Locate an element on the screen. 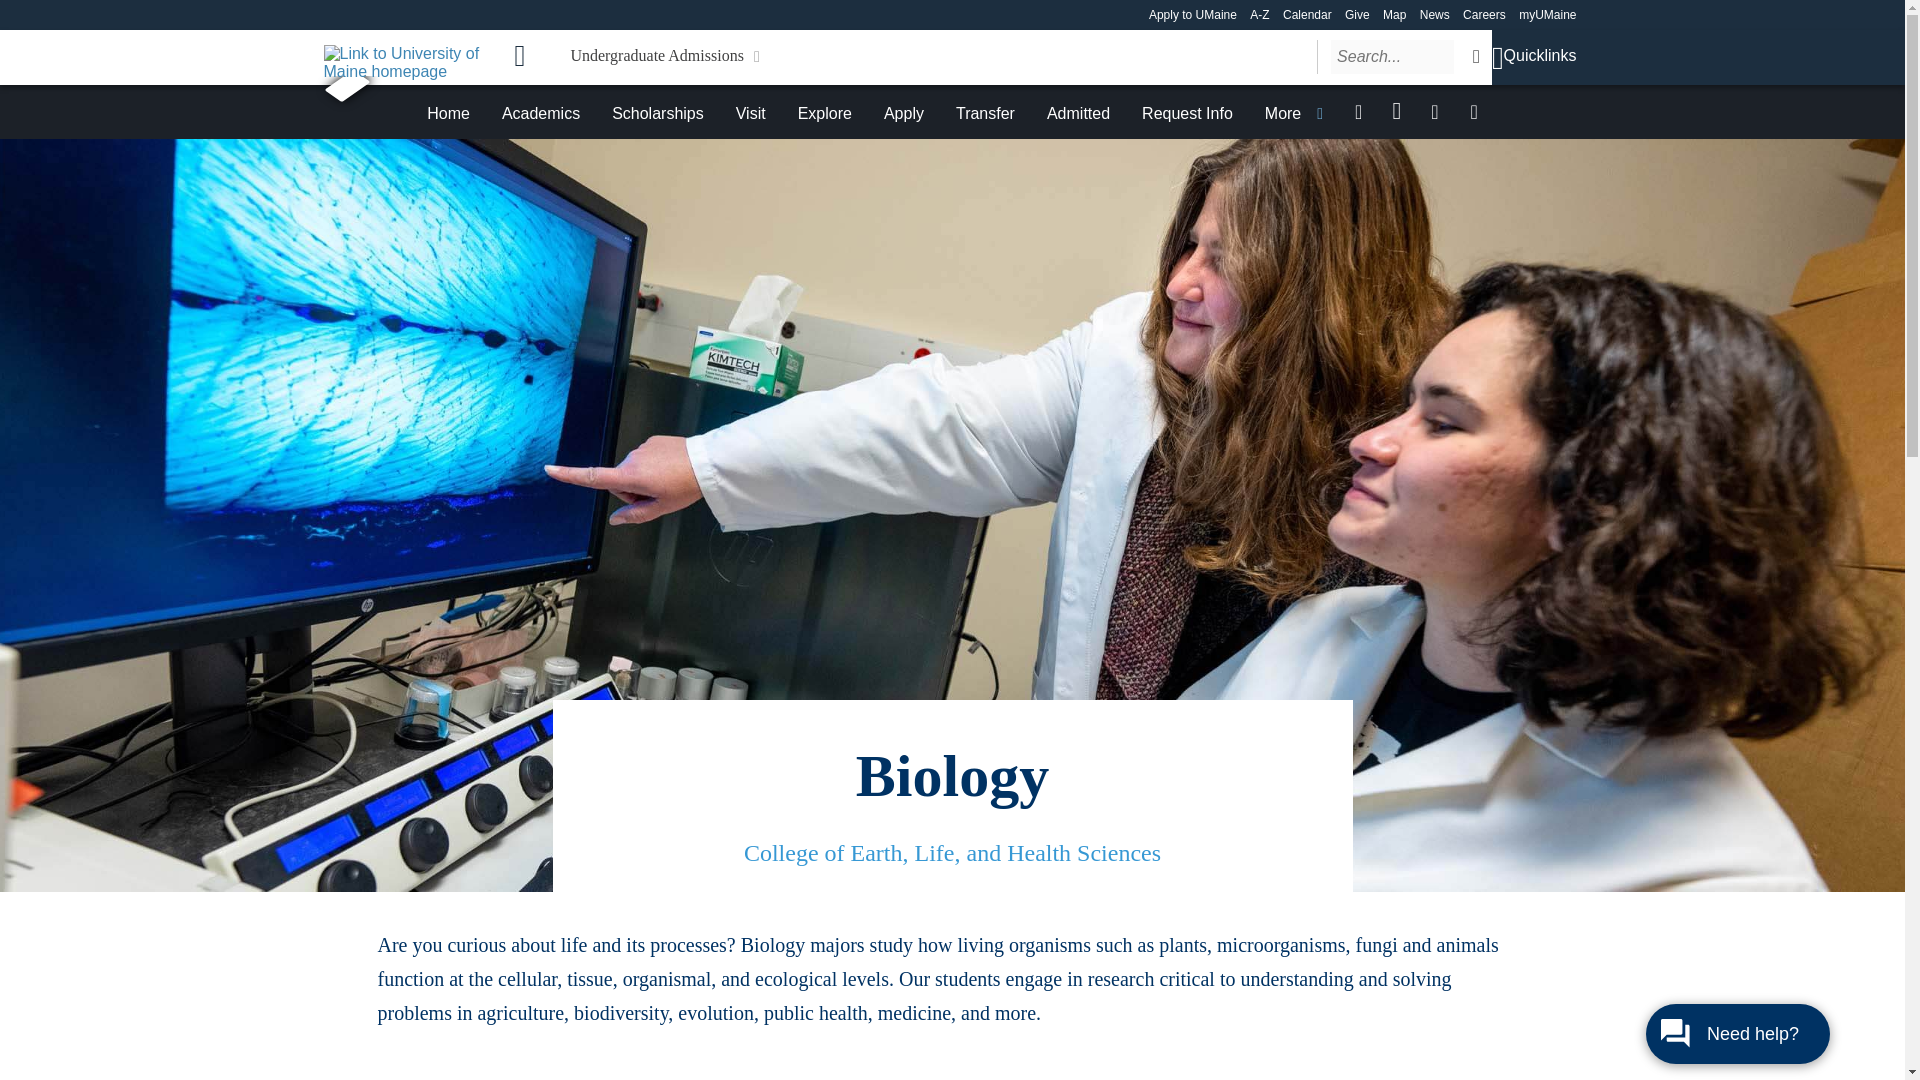  A-Z is located at coordinates (1259, 14).